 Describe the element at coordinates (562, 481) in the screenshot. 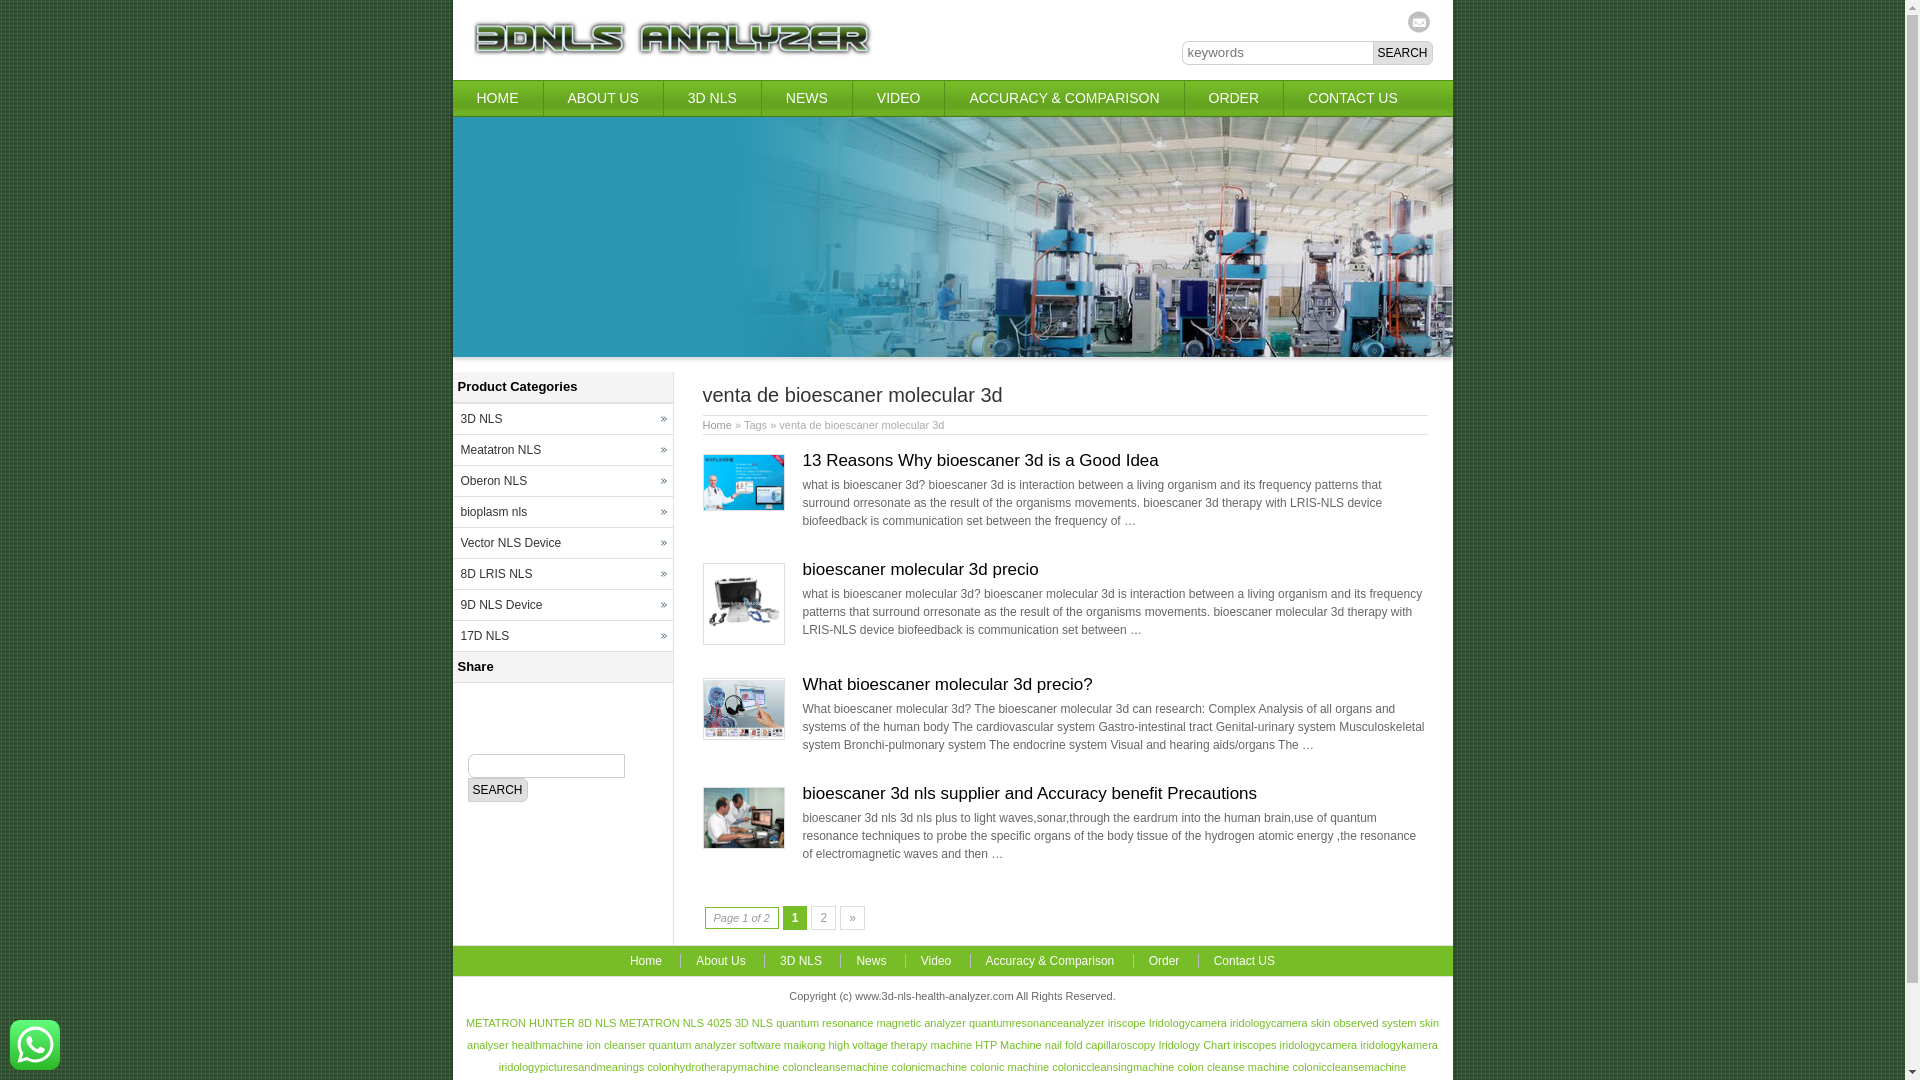

I see `Oberon NLS` at that location.